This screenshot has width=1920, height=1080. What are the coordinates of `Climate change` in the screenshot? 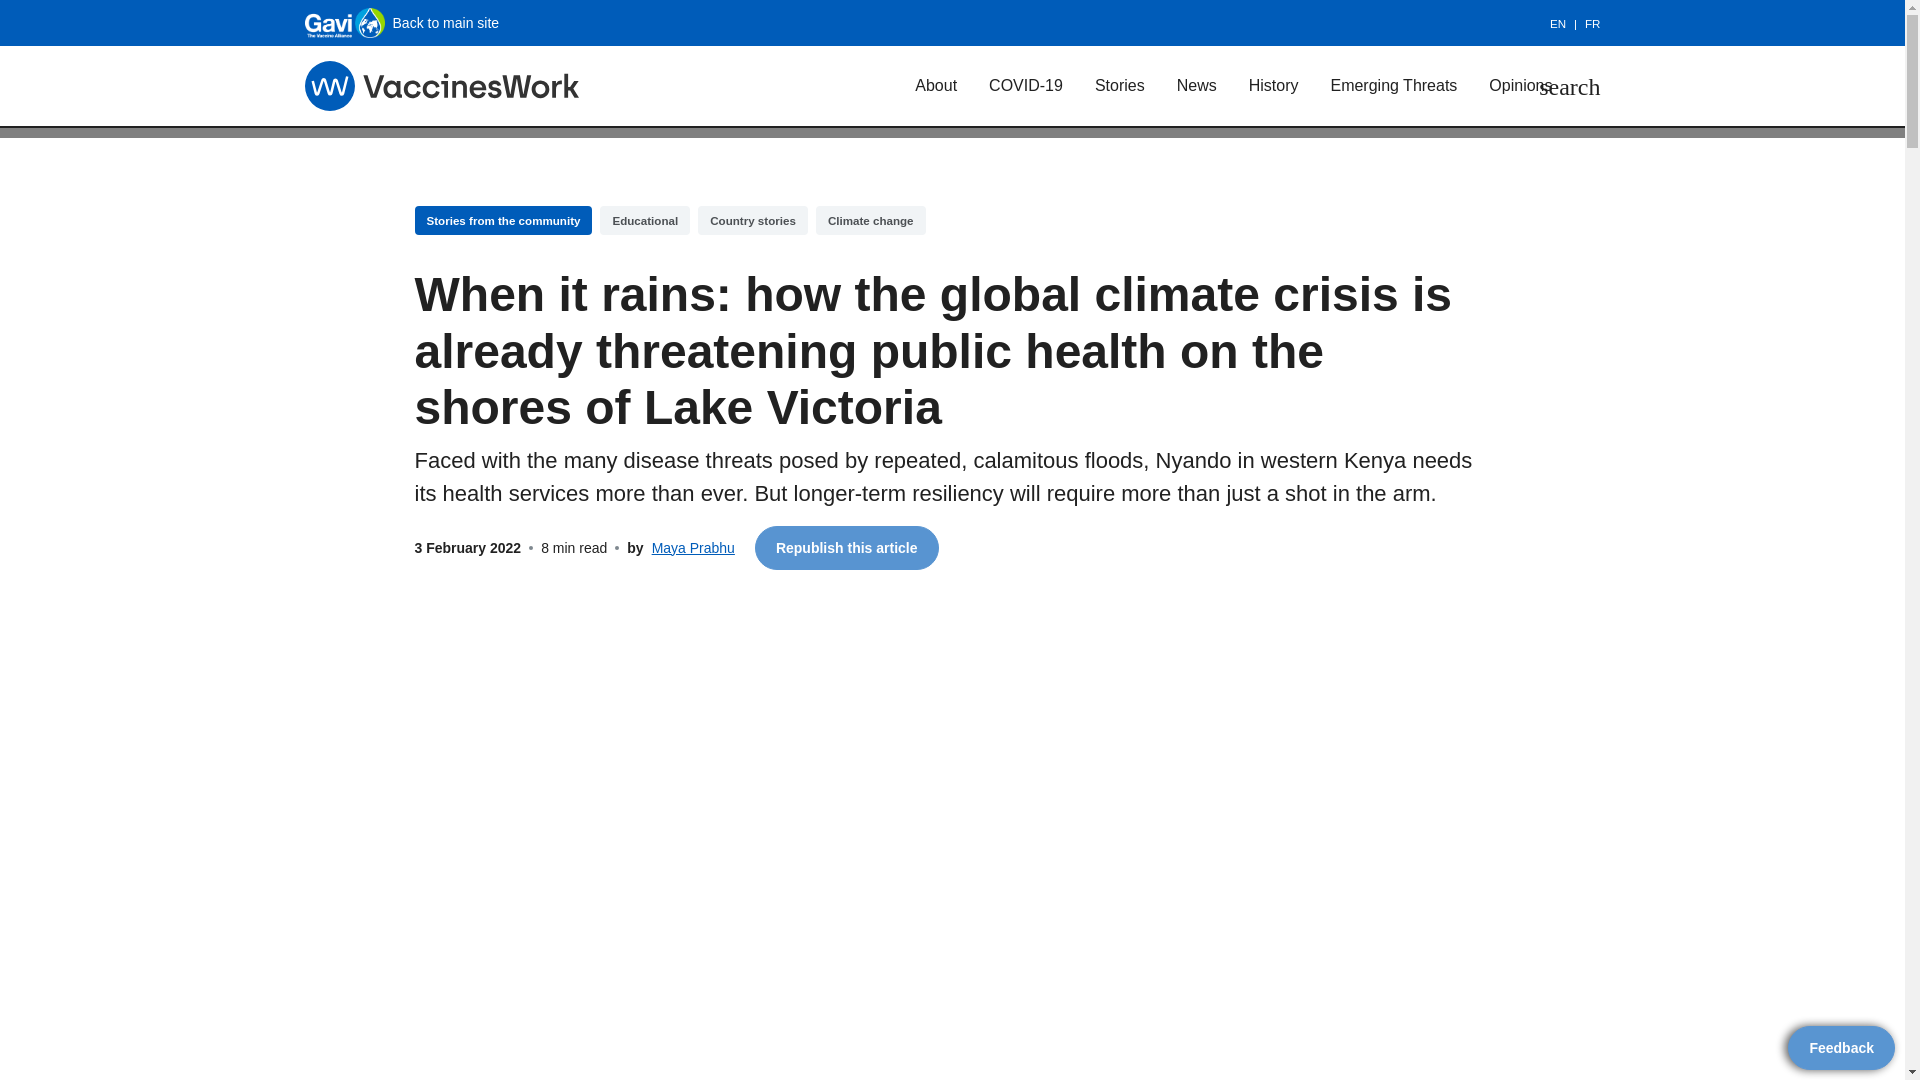 It's located at (870, 220).